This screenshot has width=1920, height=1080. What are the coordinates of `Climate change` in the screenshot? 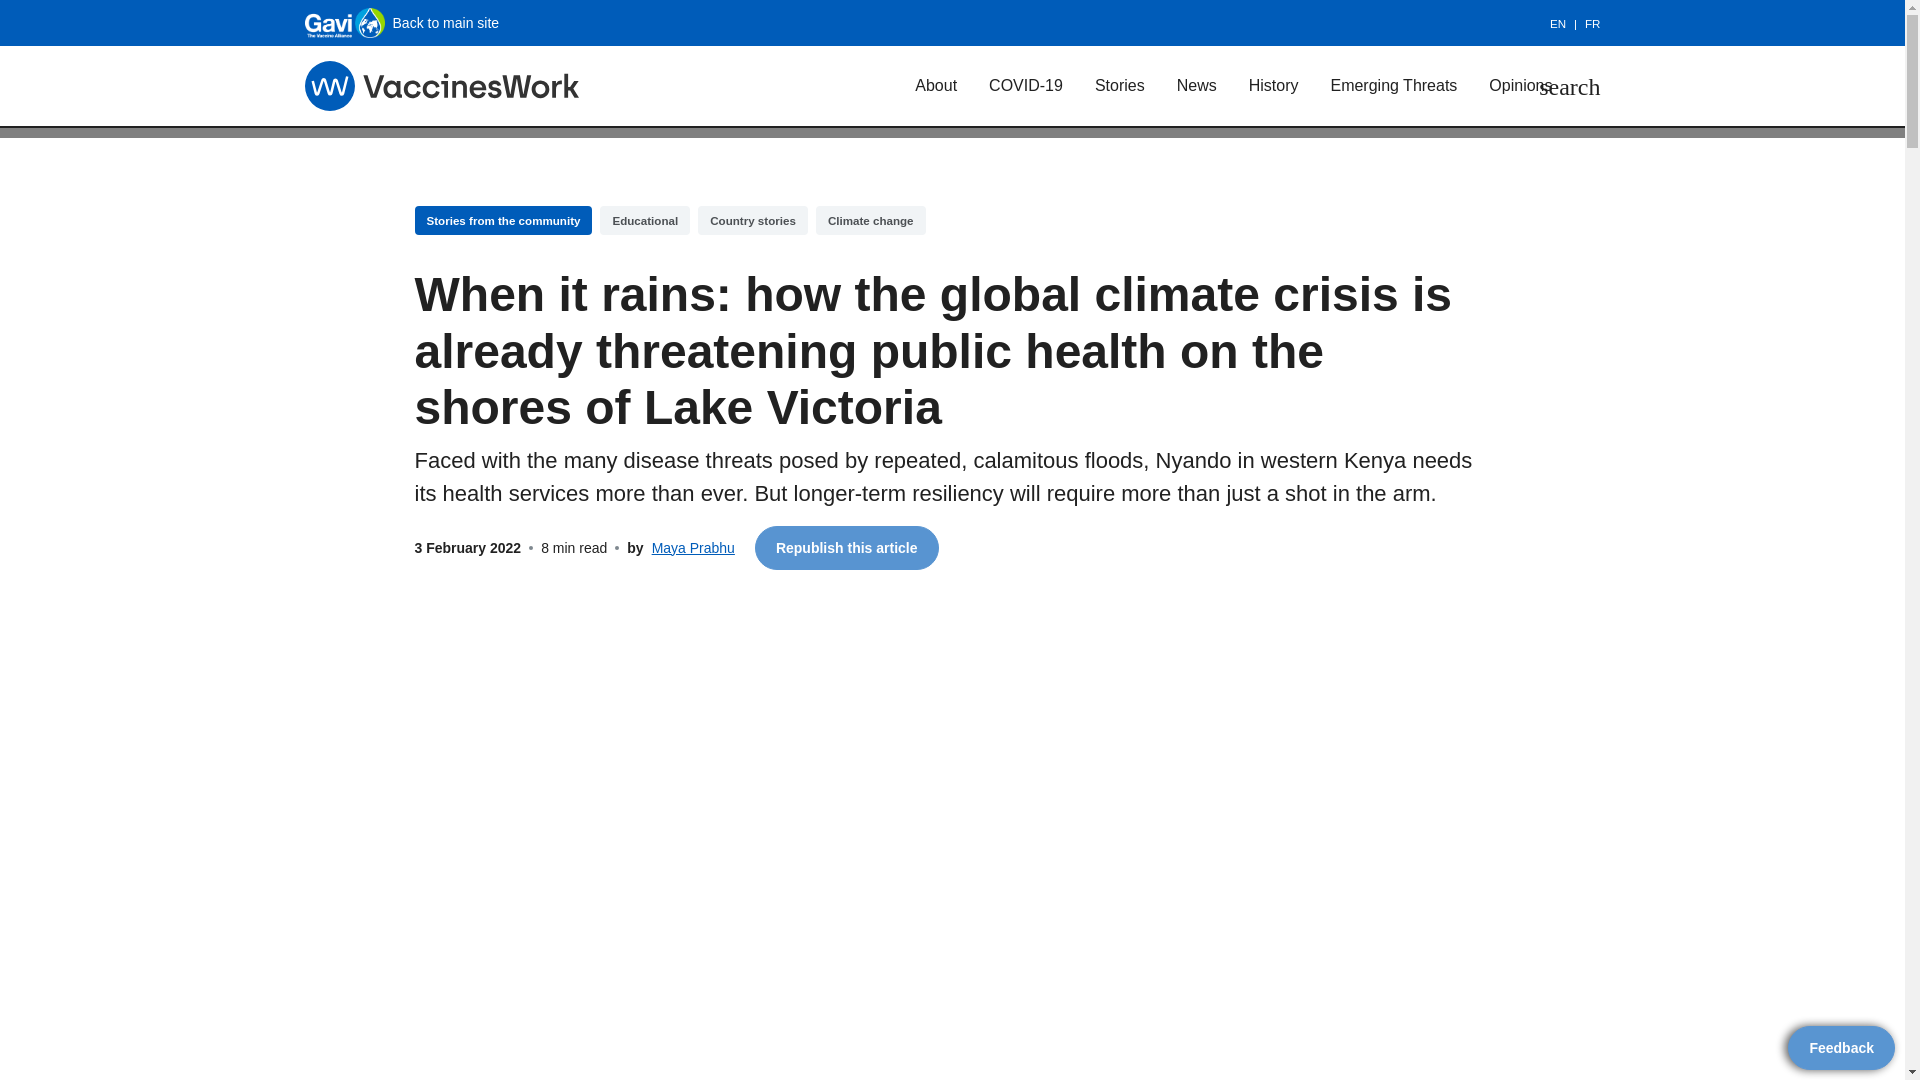 It's located at (870, 220).